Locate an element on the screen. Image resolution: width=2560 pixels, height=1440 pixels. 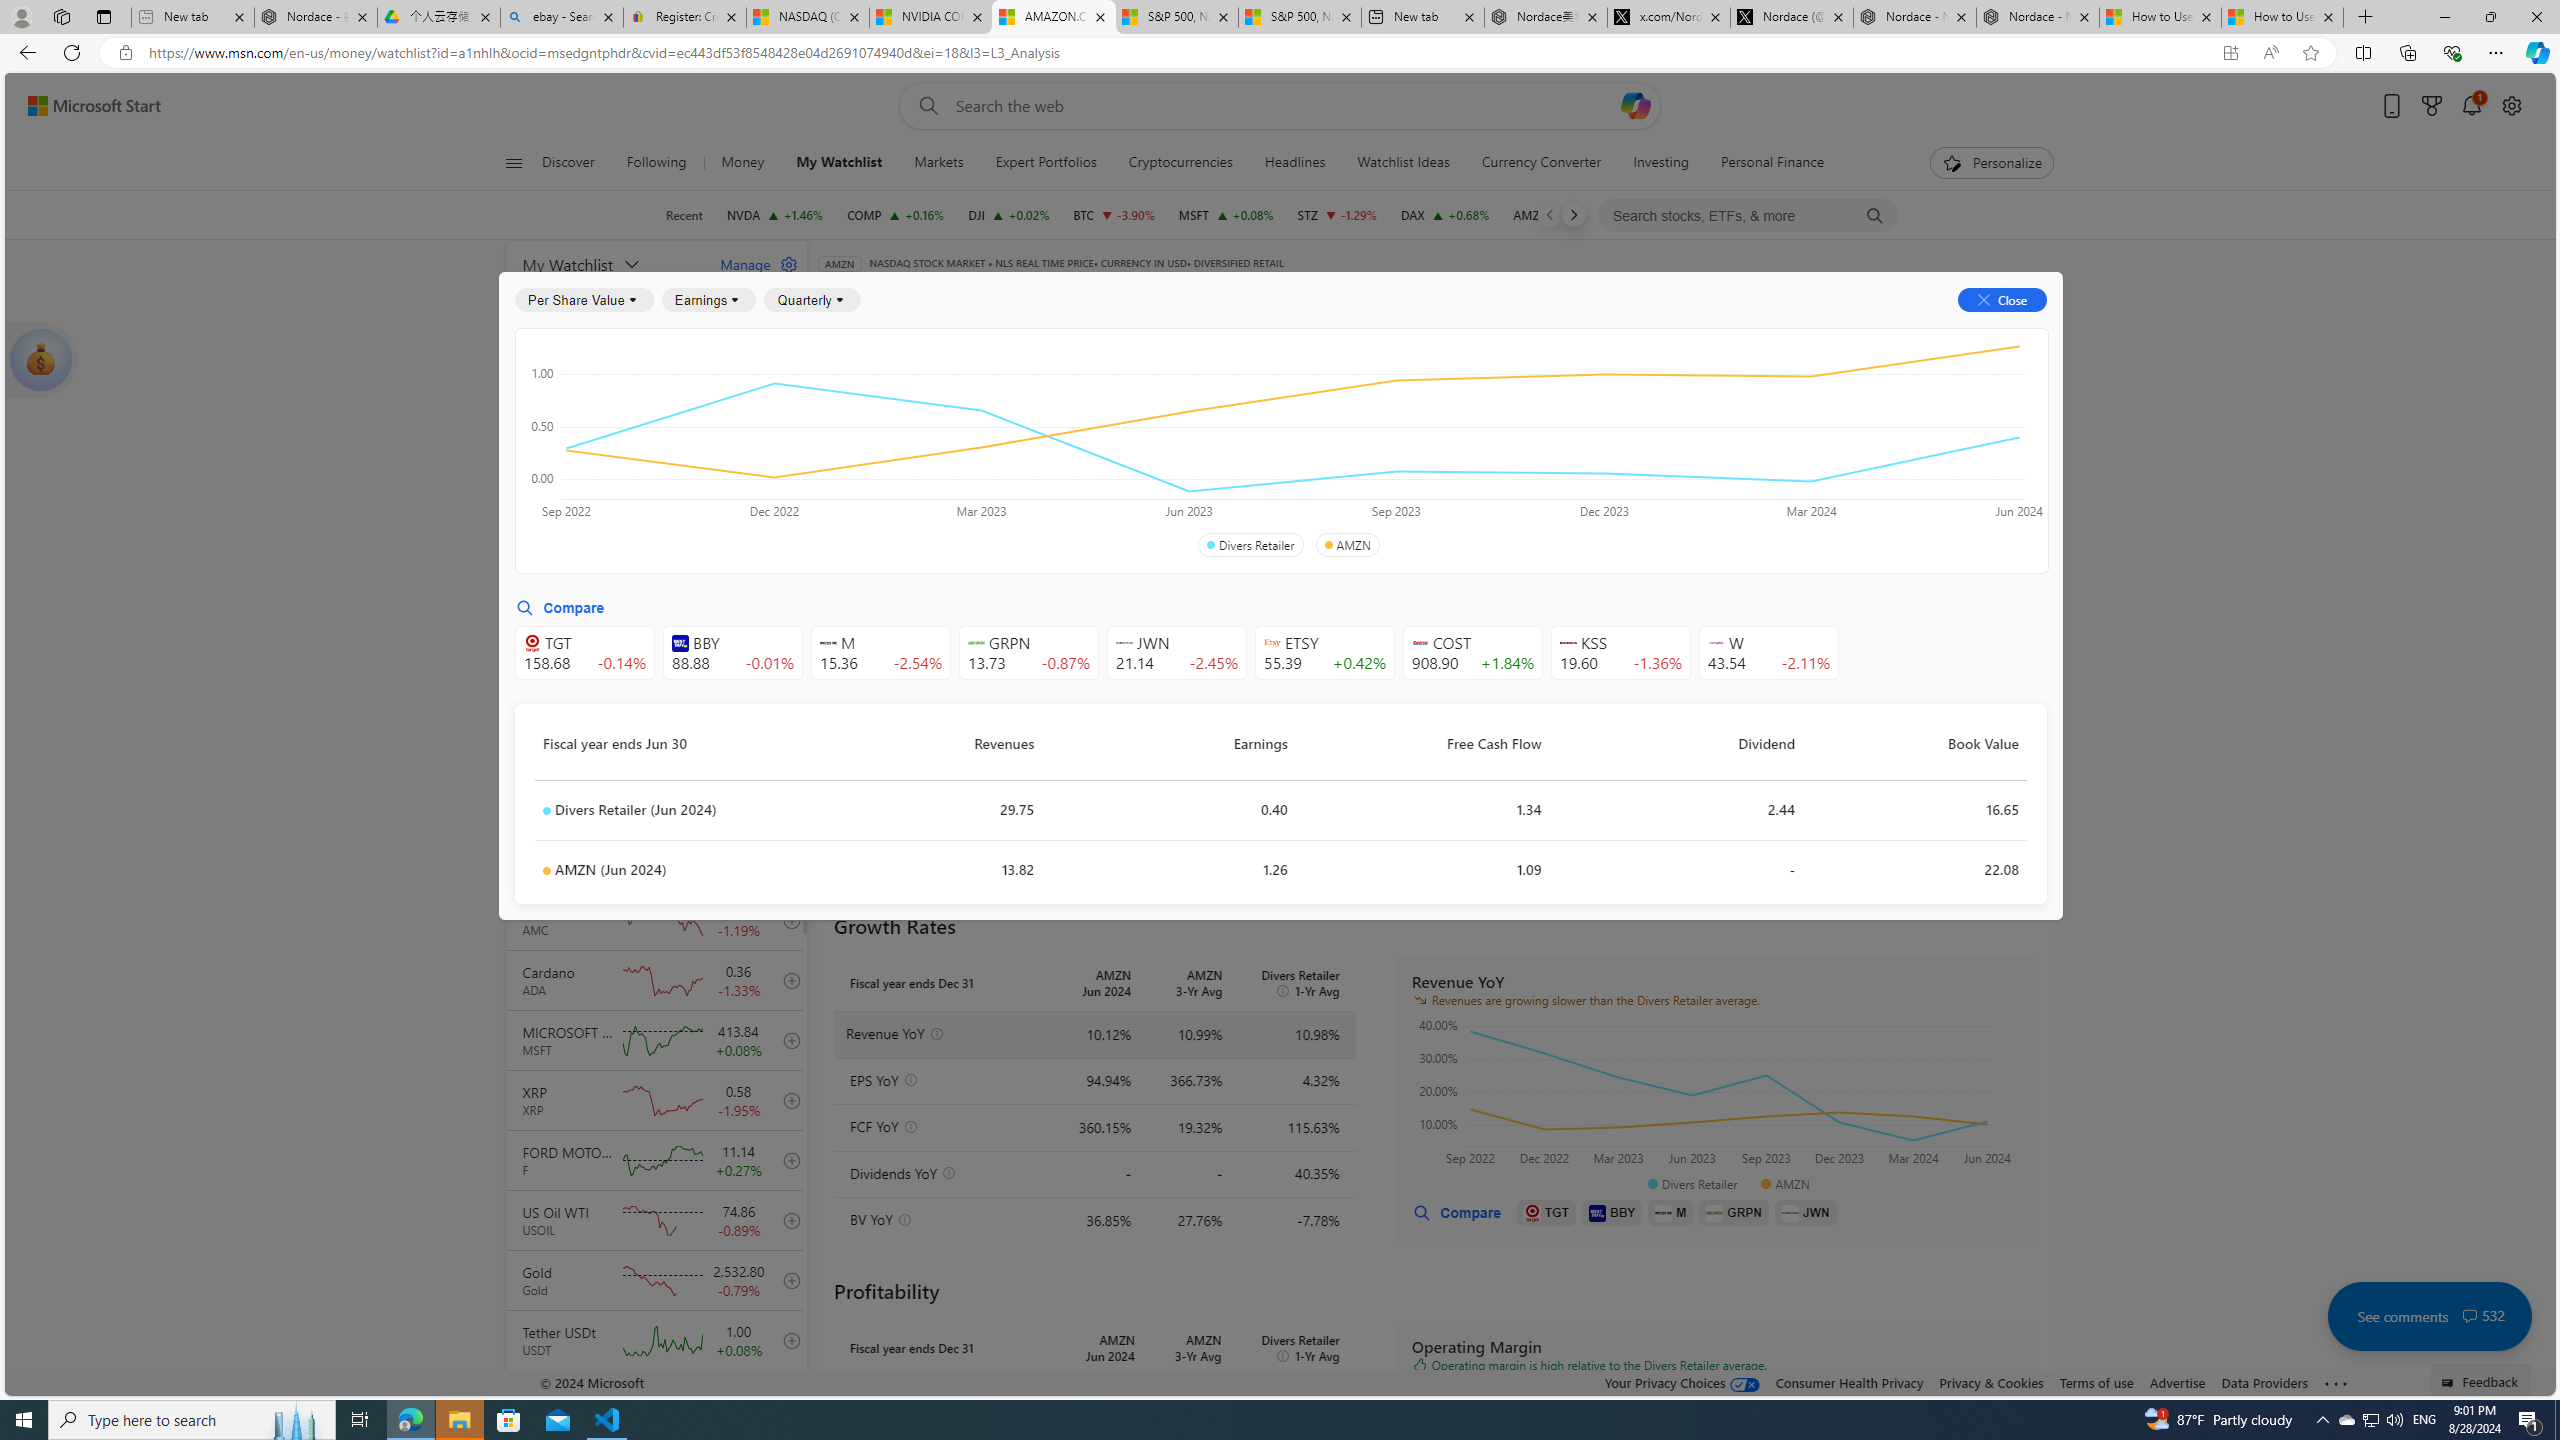
Class: text-DS-EntryPoint1-3 is located at coordinates (1562, 446).